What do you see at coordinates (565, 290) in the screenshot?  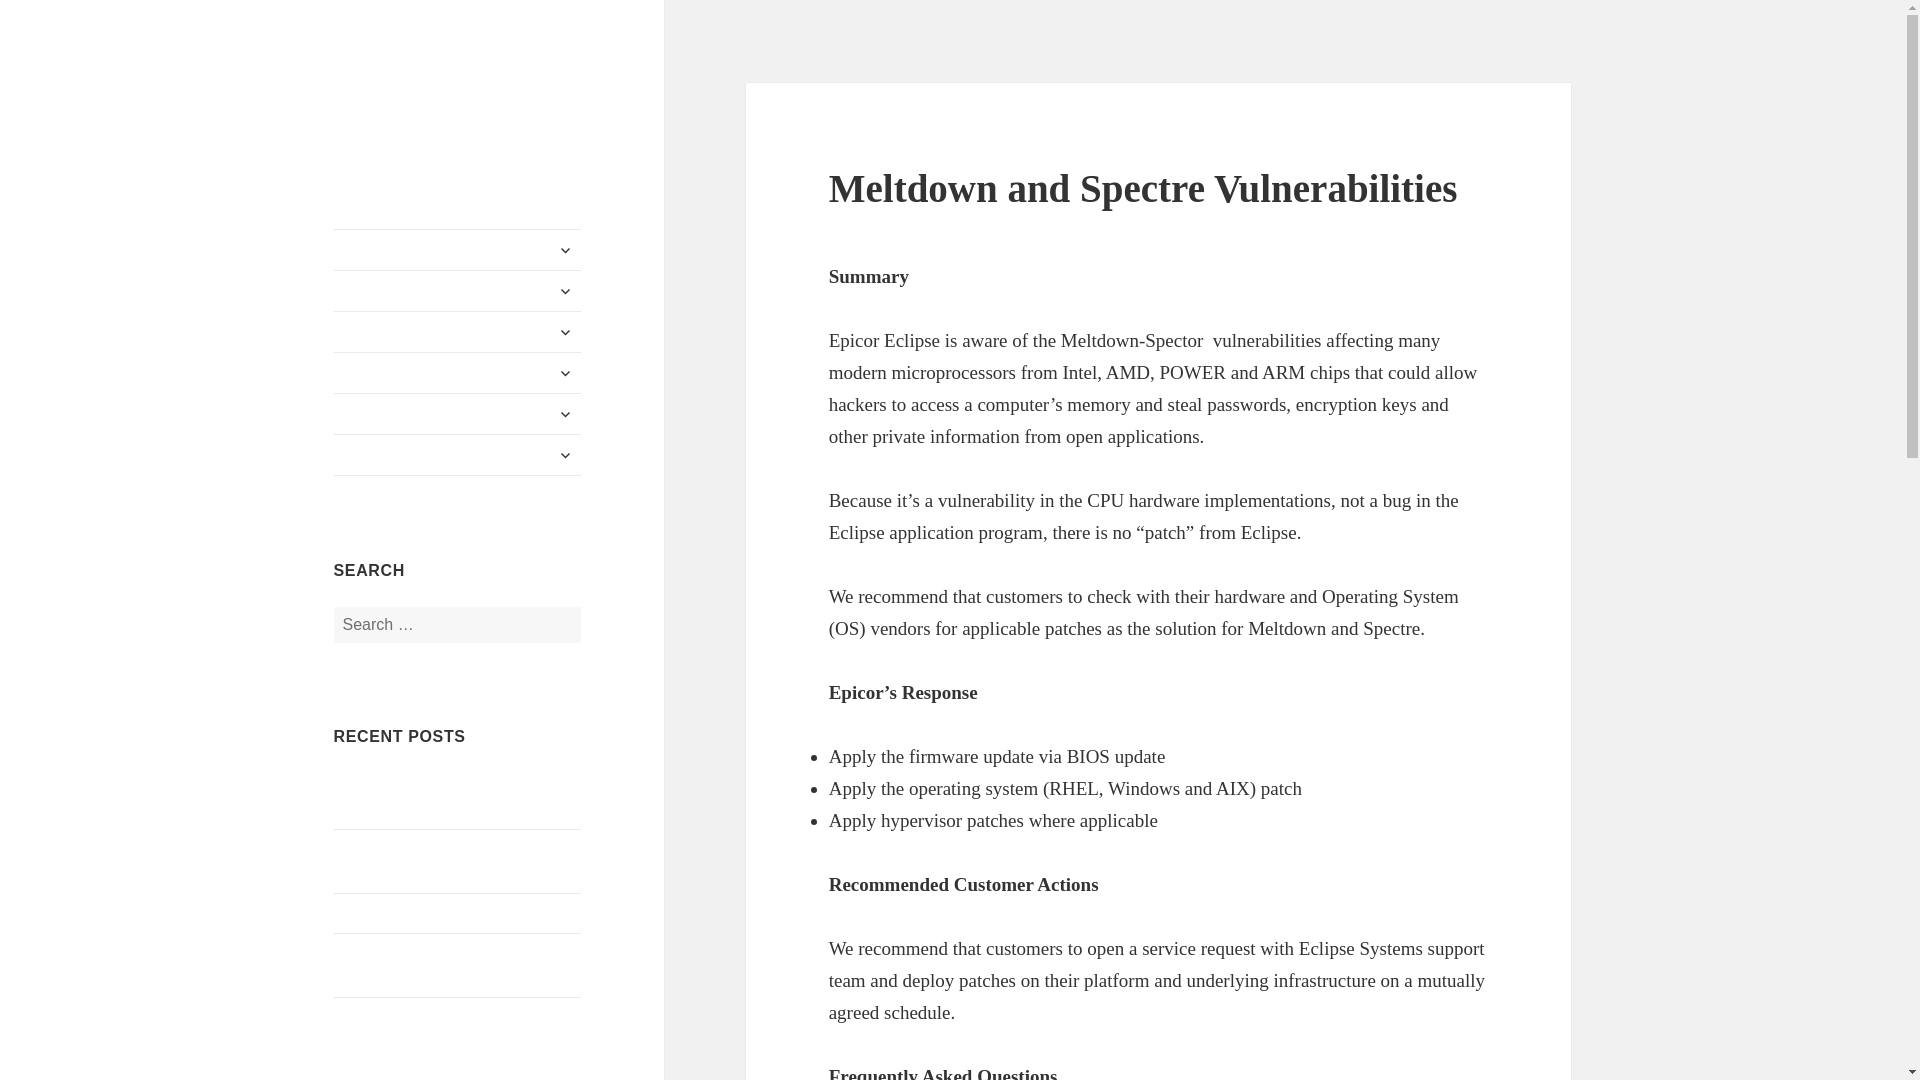 I see `expand child menu` at bounding box center [565, 290].